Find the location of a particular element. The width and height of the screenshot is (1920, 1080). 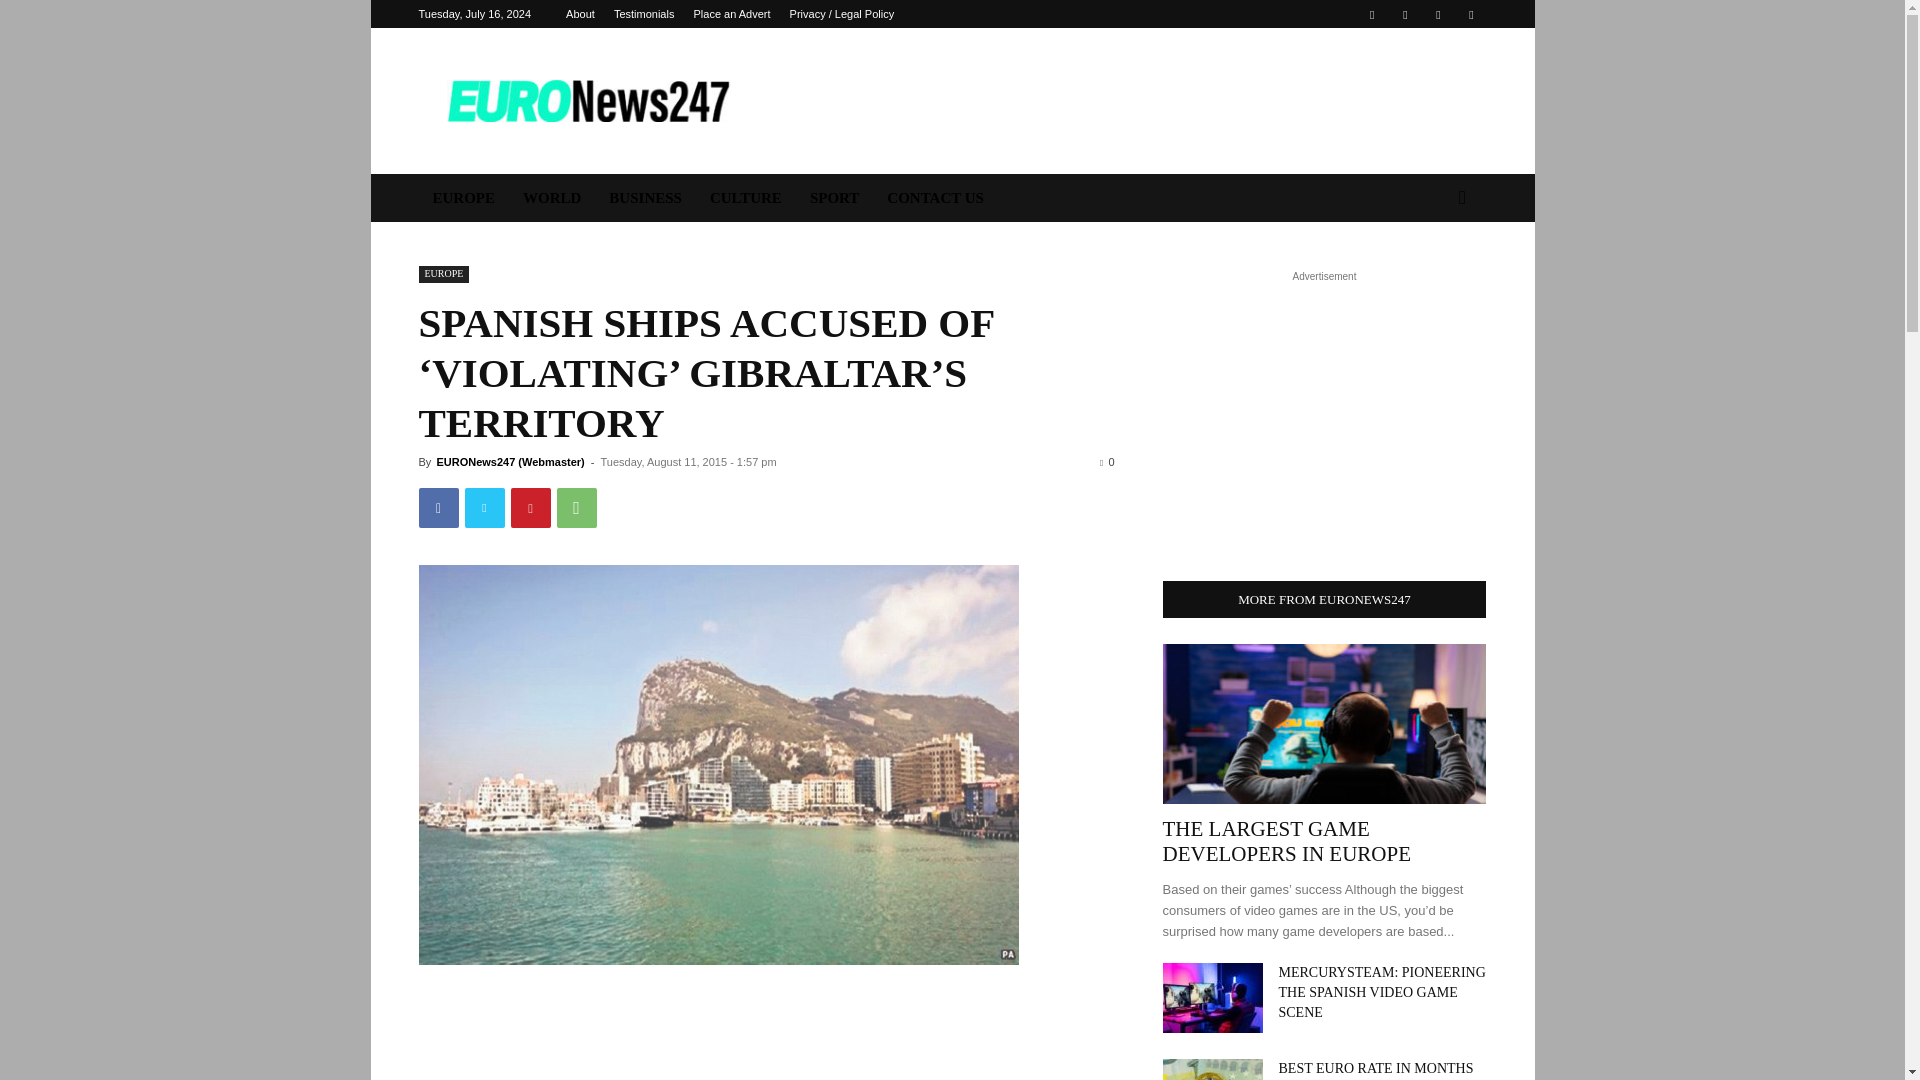

EUROPE is located at coordinates (443, 274).